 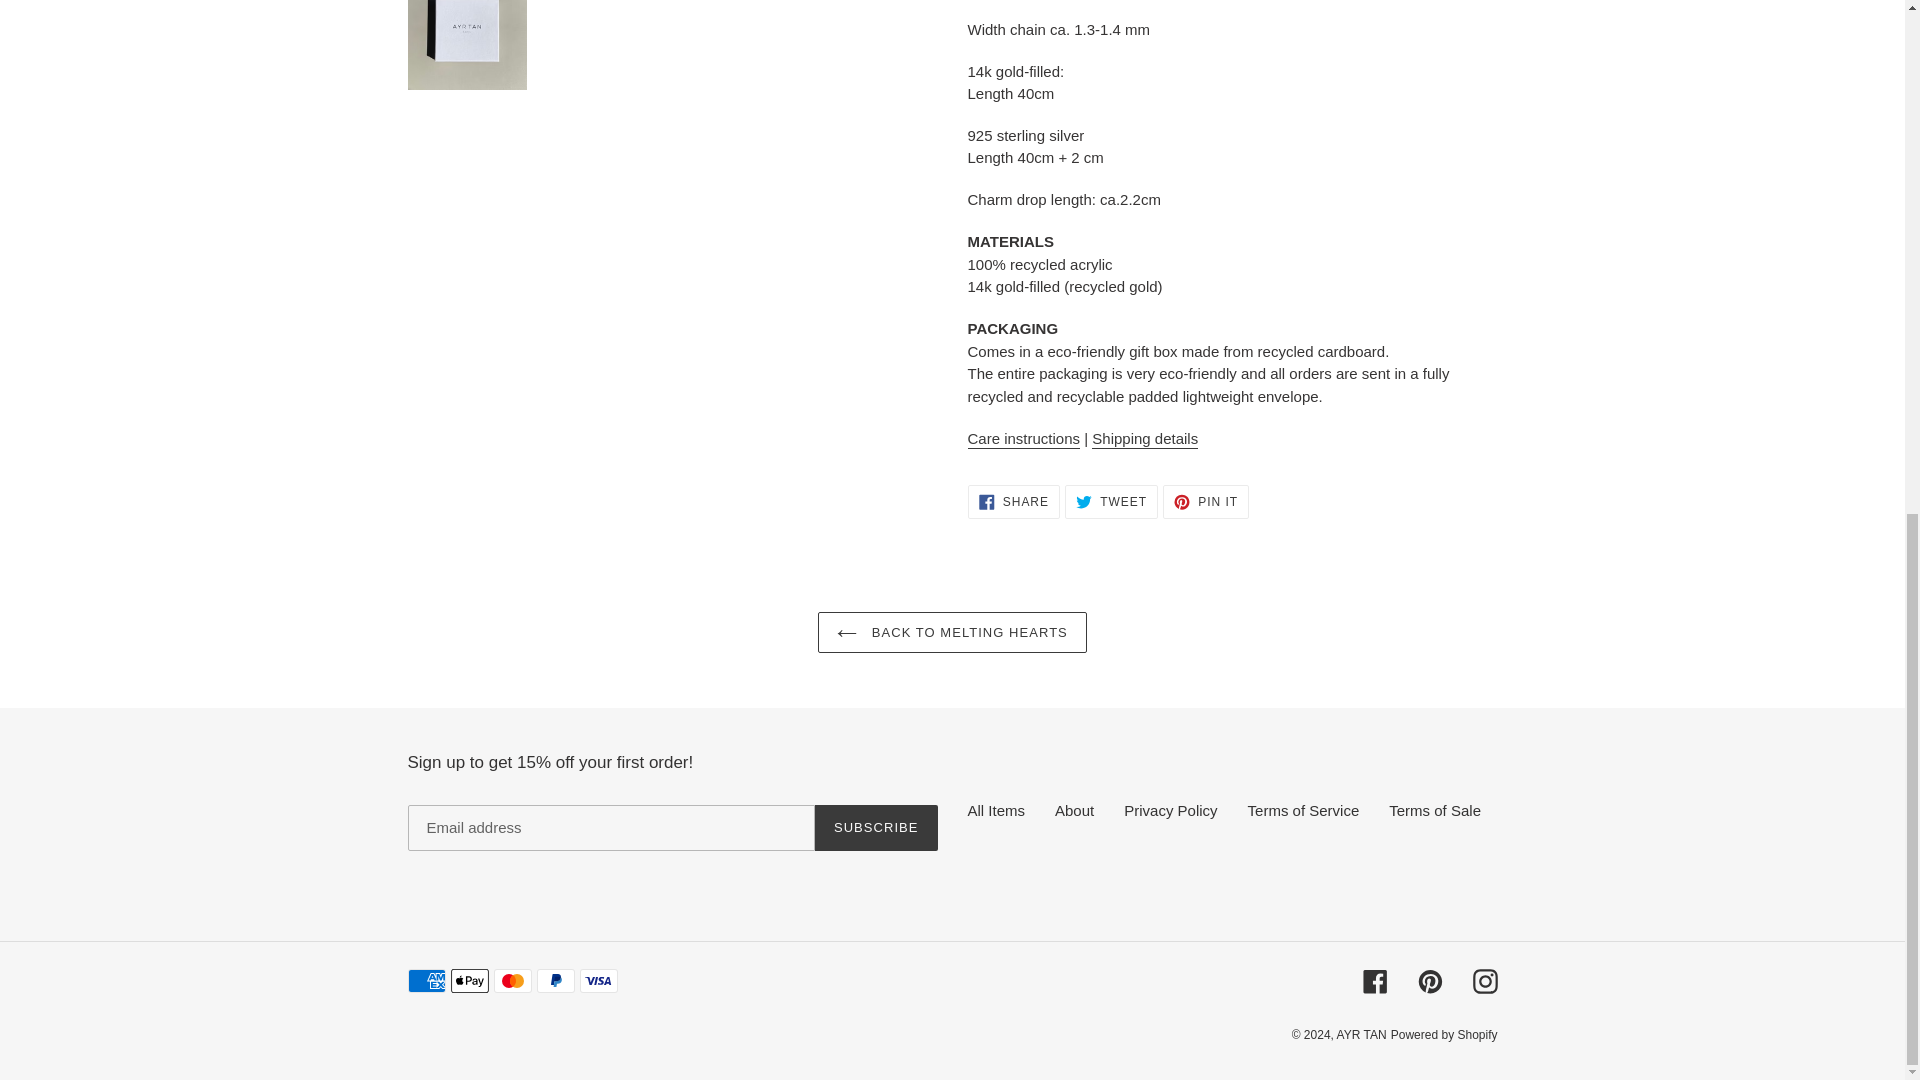 I want to click on Shipping Details, so click(x=1145, y=439).